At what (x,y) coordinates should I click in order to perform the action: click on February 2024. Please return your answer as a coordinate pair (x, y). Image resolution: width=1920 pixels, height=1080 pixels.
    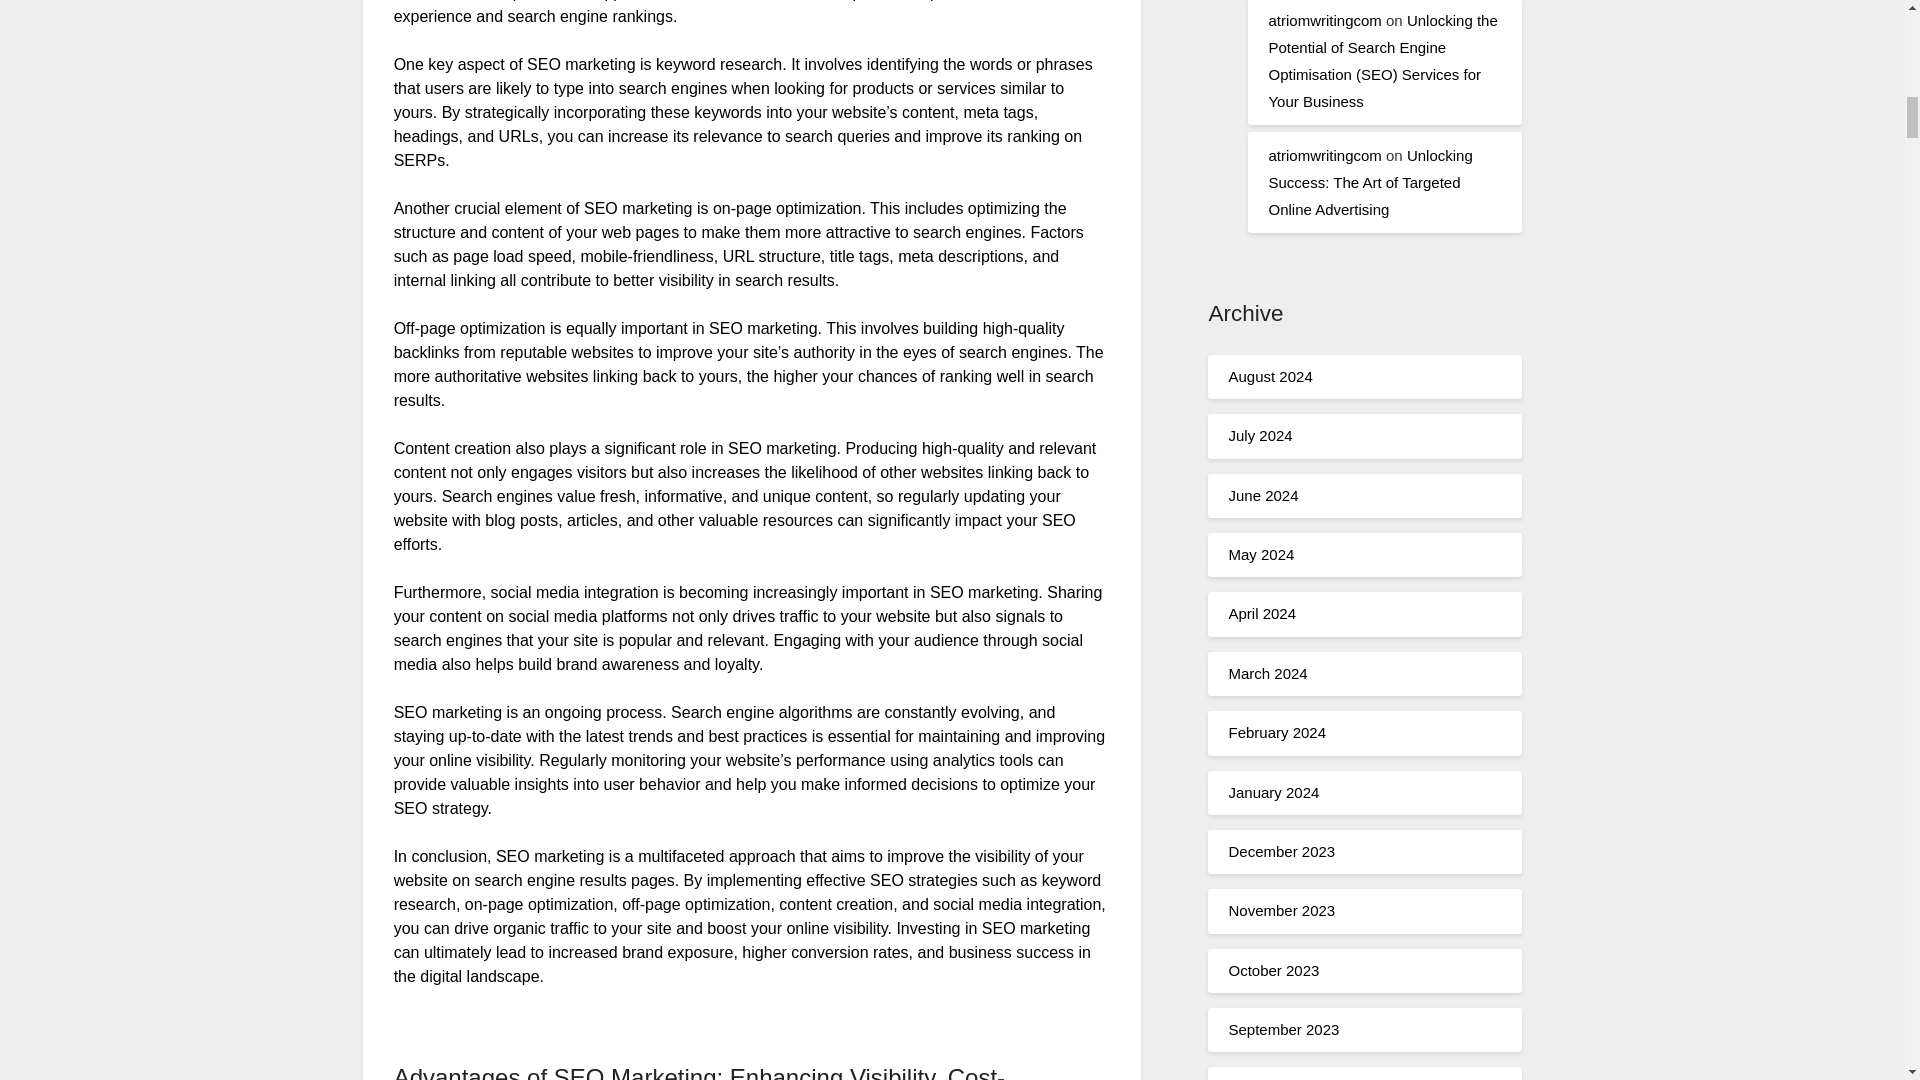
    Looking at the image, I should click on (1277, 732).